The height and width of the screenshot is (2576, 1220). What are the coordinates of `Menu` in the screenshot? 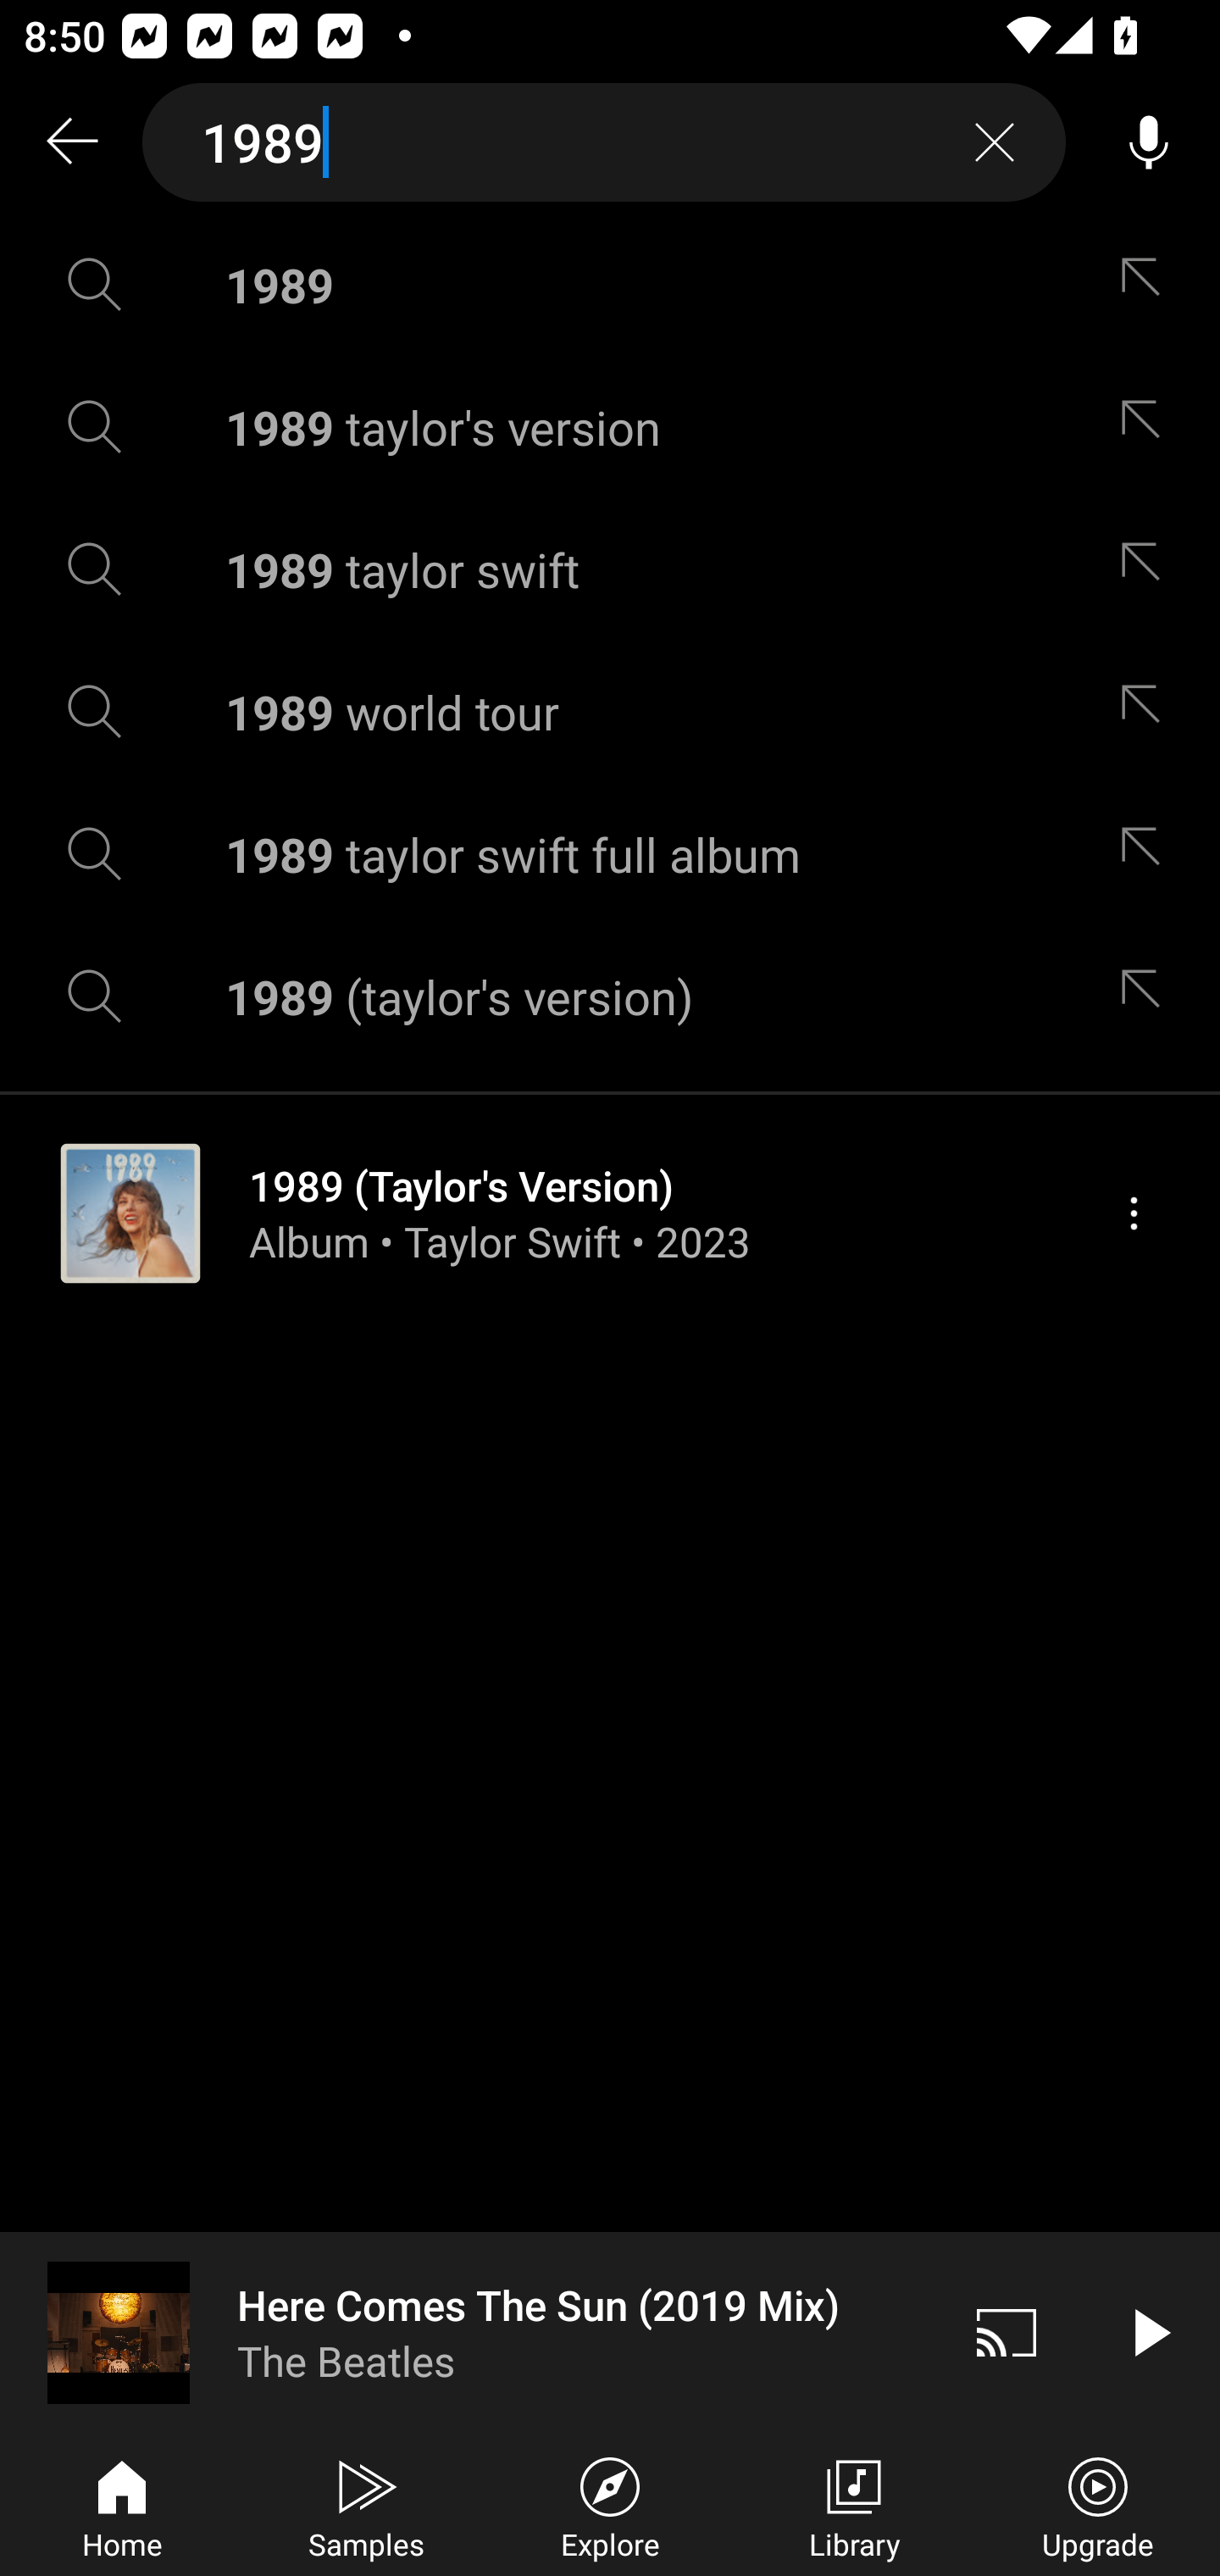 It's located at (1134, 1213).